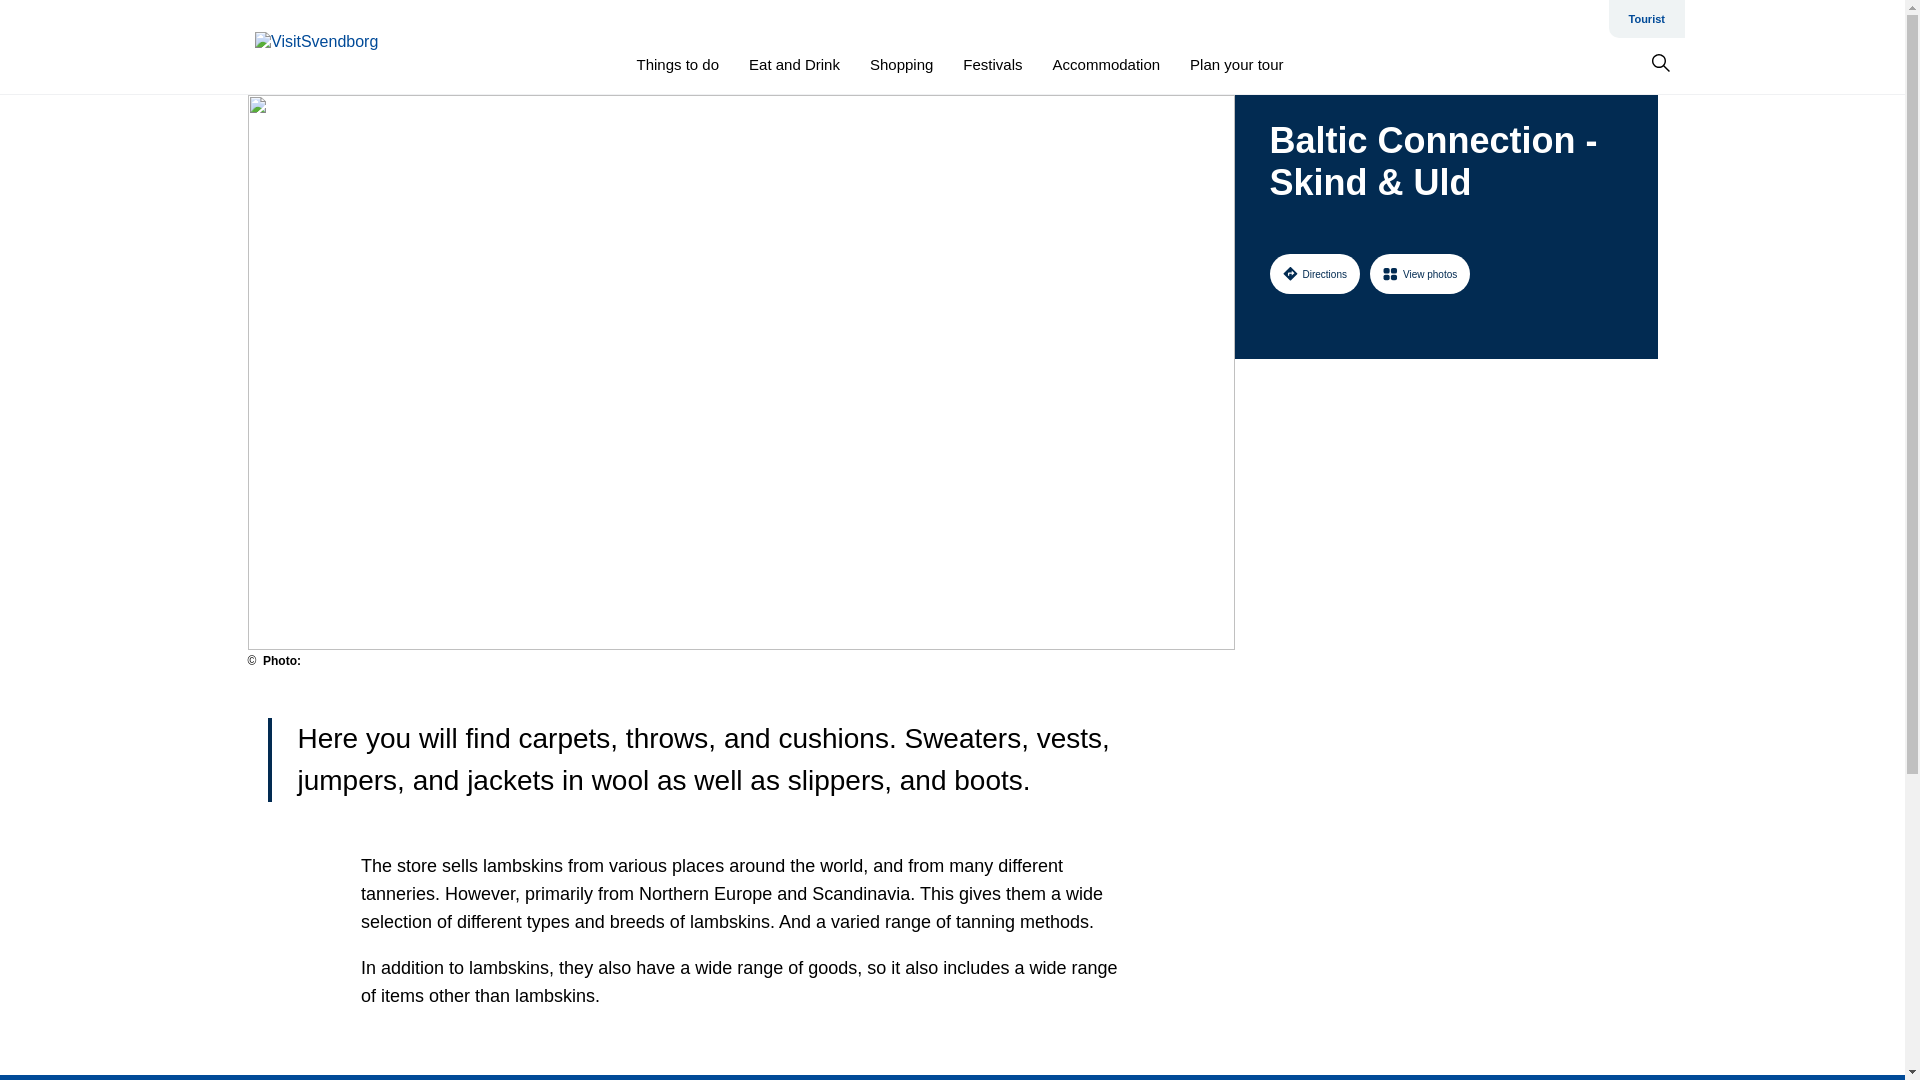  What do you see at coordinates (992, 64) in the screenshot?
I see `Festivals` at bounding box center [992, 64].